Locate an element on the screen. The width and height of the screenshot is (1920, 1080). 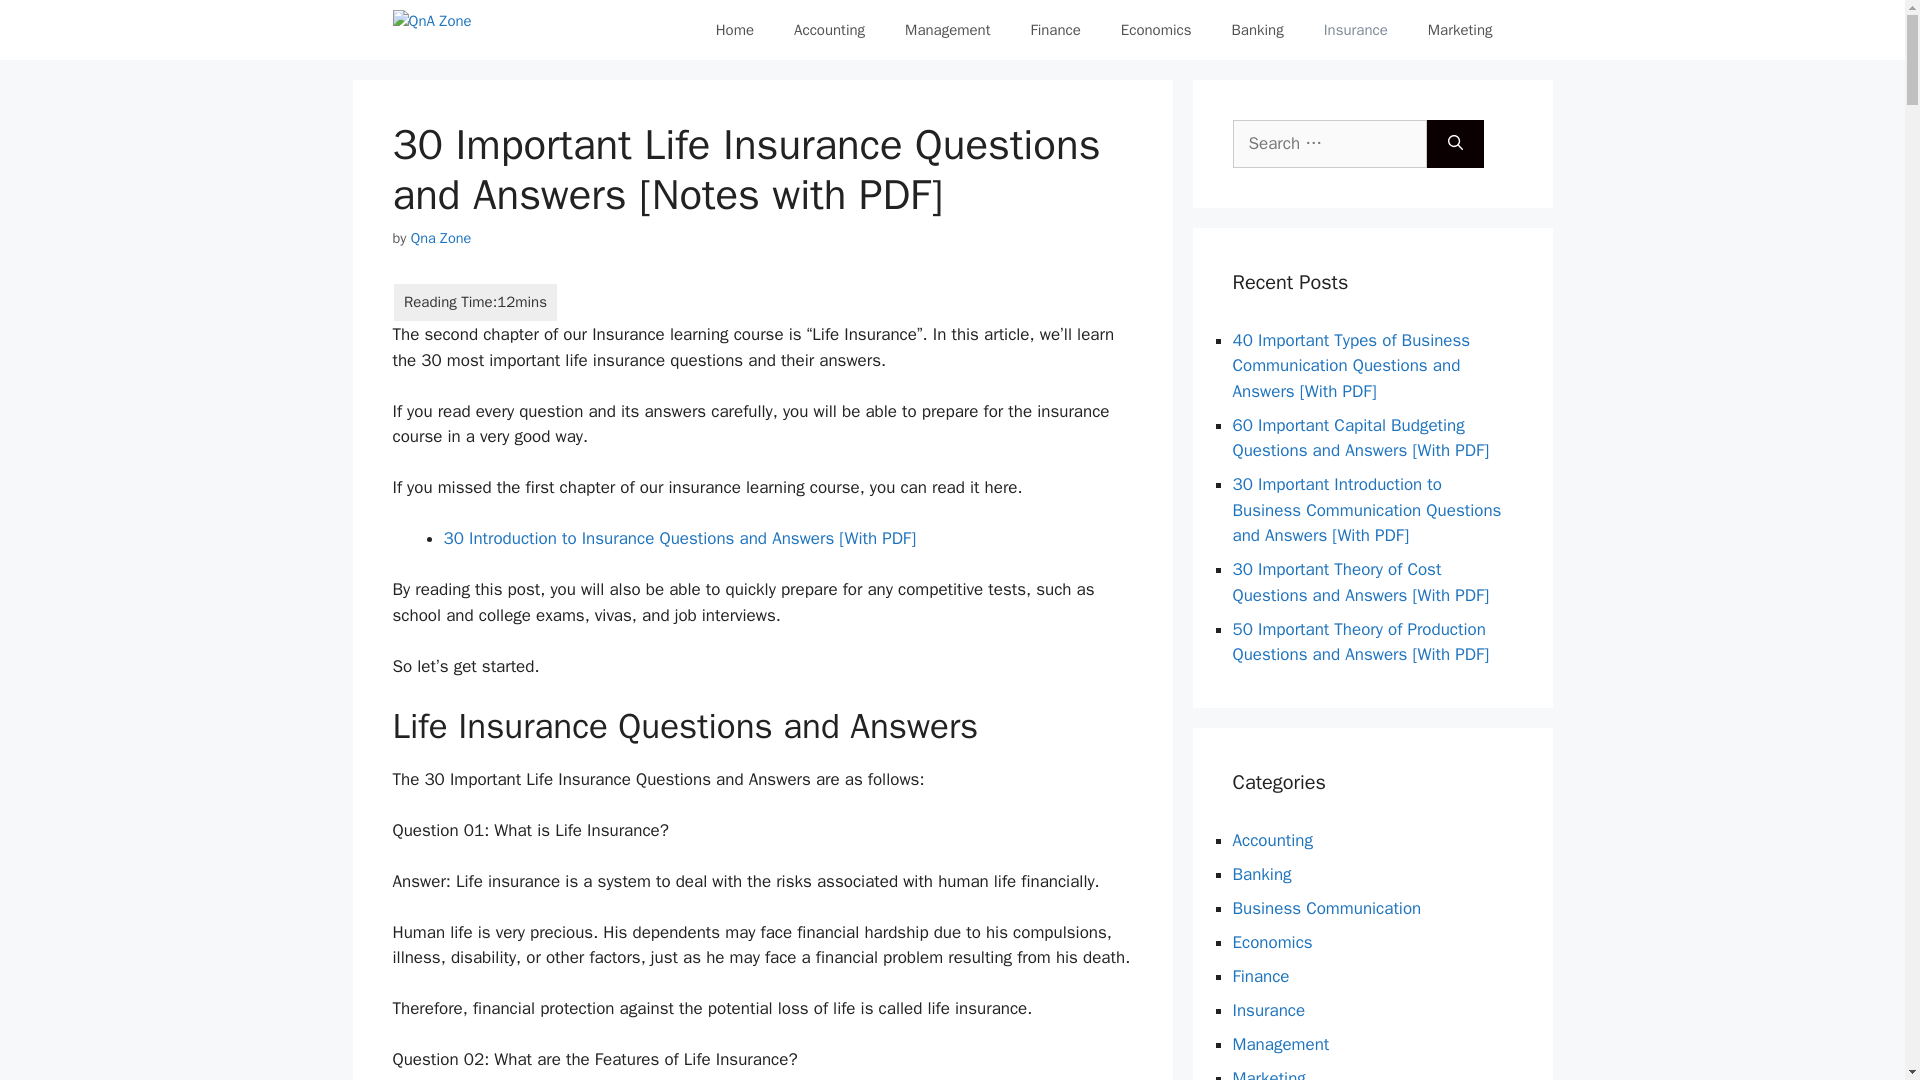
Insurance is located at coordinates (1355, 30).